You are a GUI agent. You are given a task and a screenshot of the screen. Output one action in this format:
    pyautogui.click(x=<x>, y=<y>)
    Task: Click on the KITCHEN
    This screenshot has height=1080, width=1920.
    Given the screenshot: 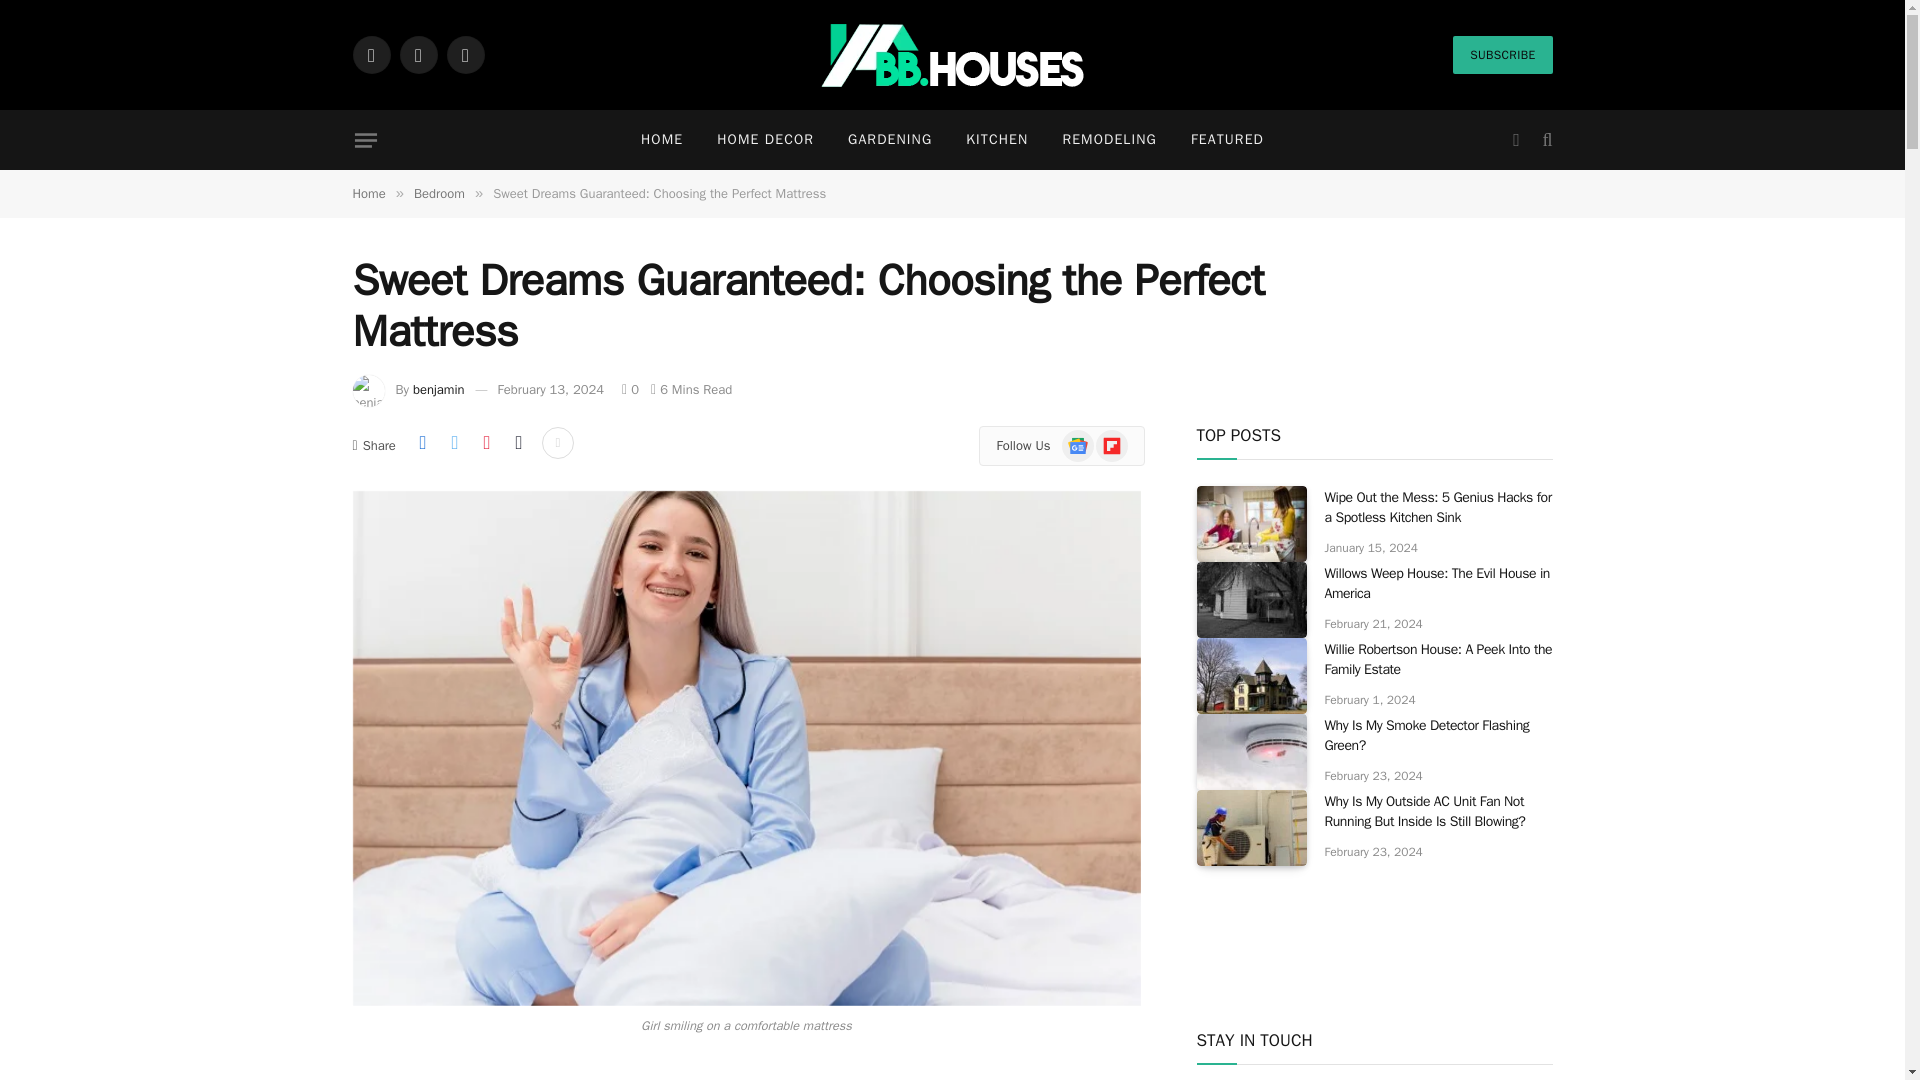 What is the action you would take?
    pyautogui.click(x=996, y=140)
    